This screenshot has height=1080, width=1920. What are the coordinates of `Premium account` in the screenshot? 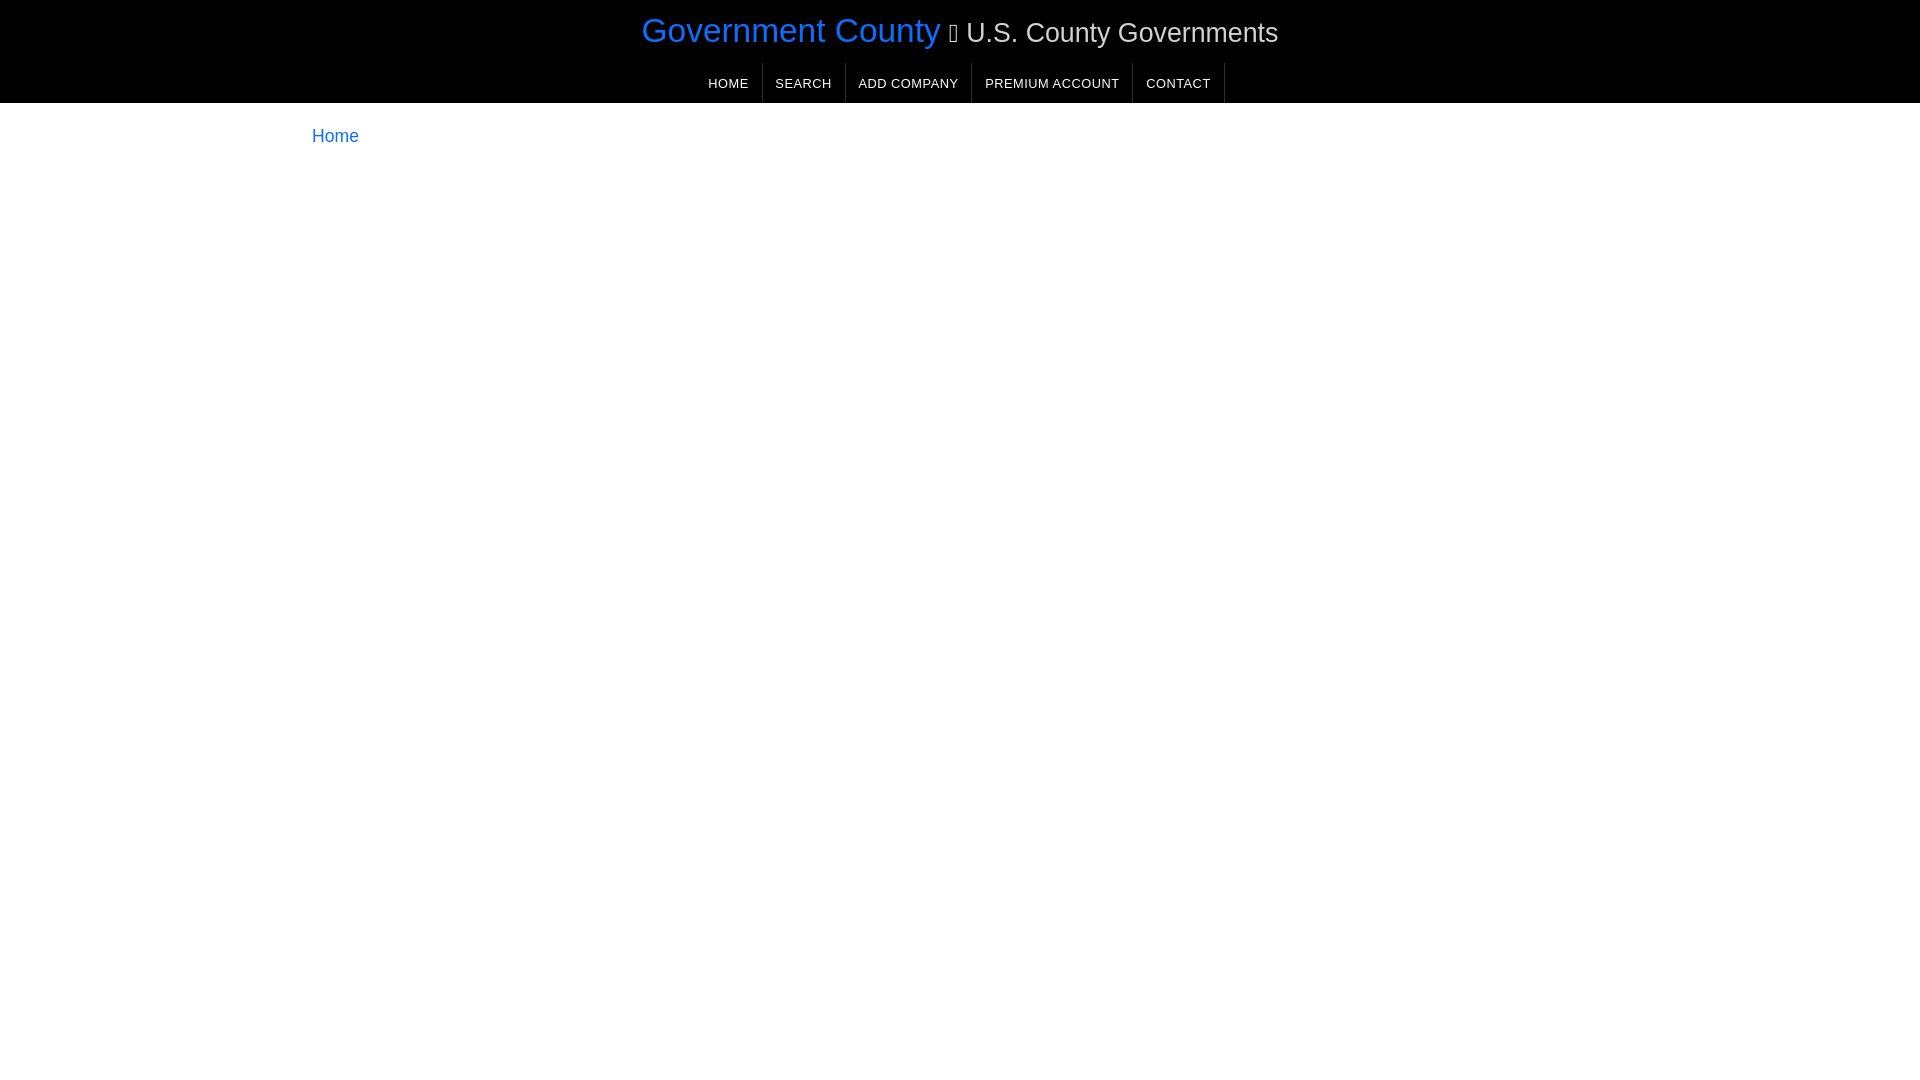 It's located at (1052, 82).